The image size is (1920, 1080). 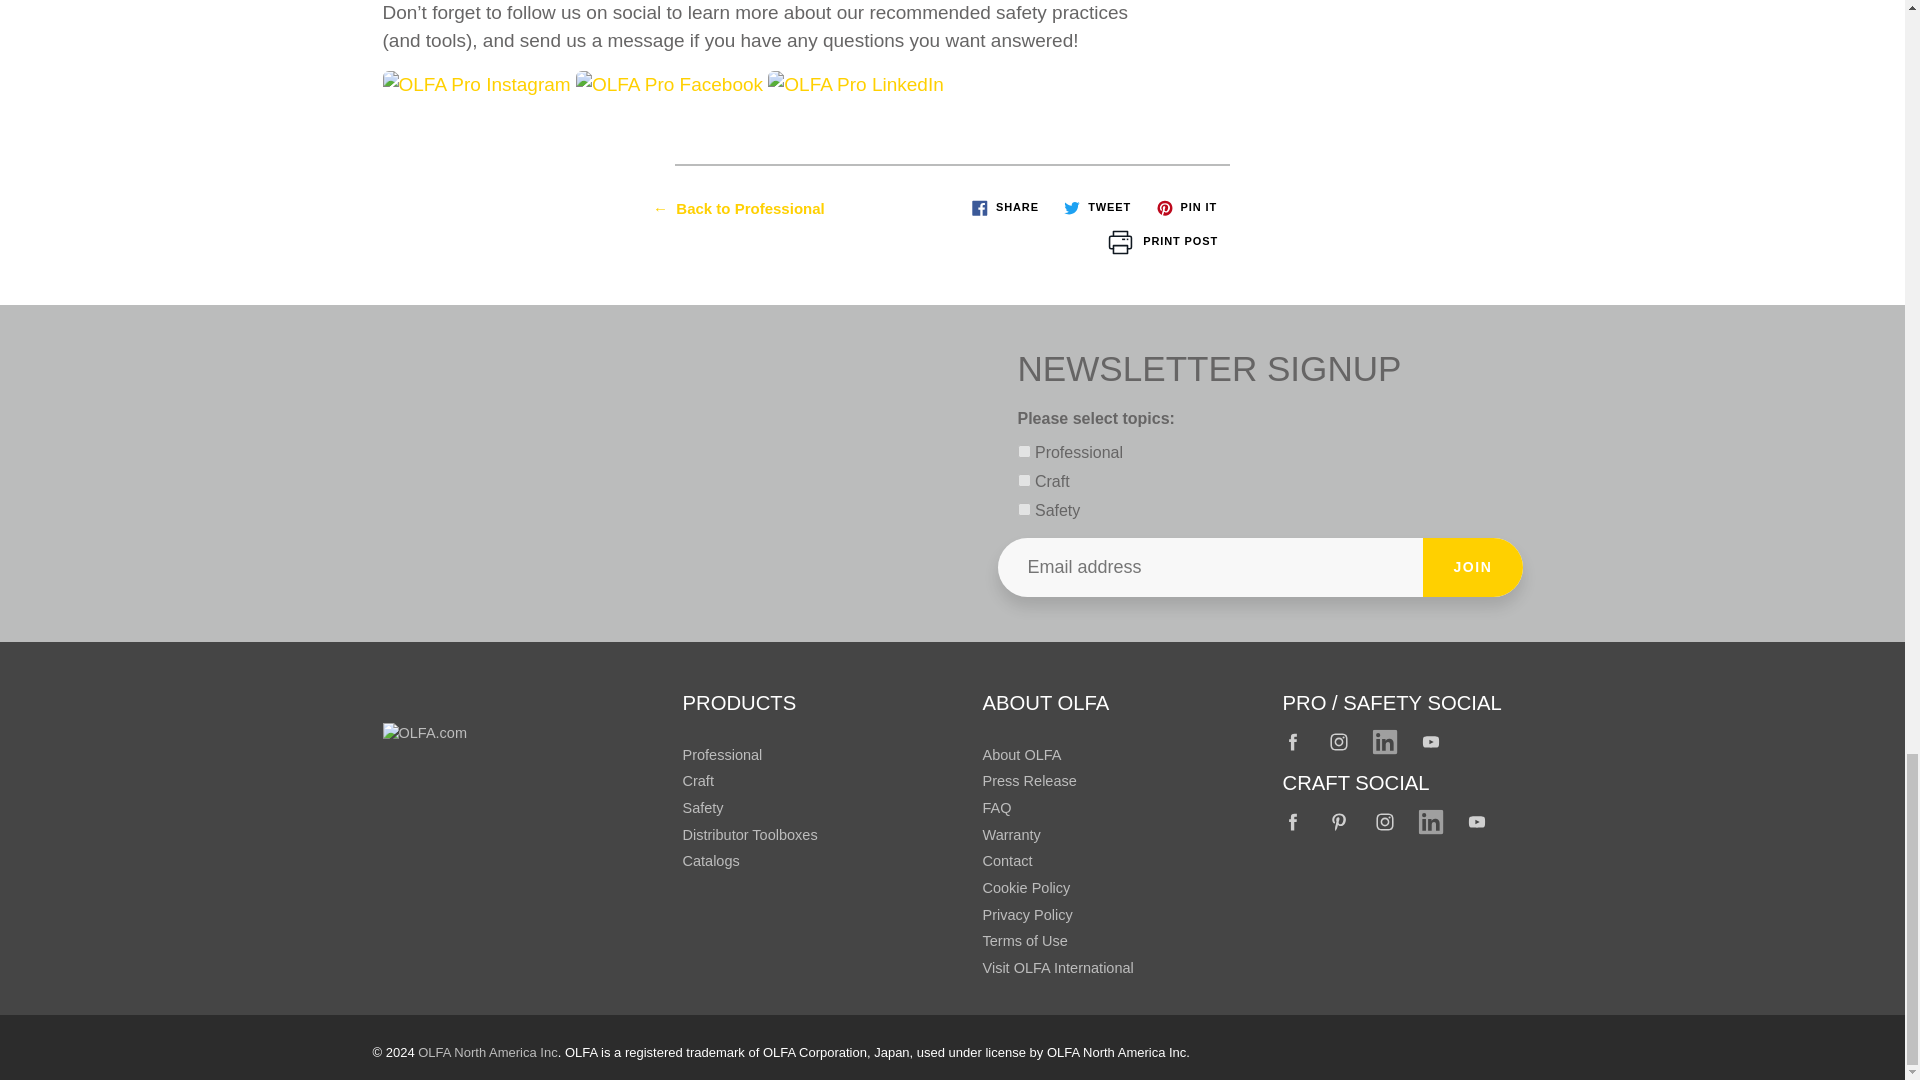 I want to click on YouTube, so click(x=1431, y=742).